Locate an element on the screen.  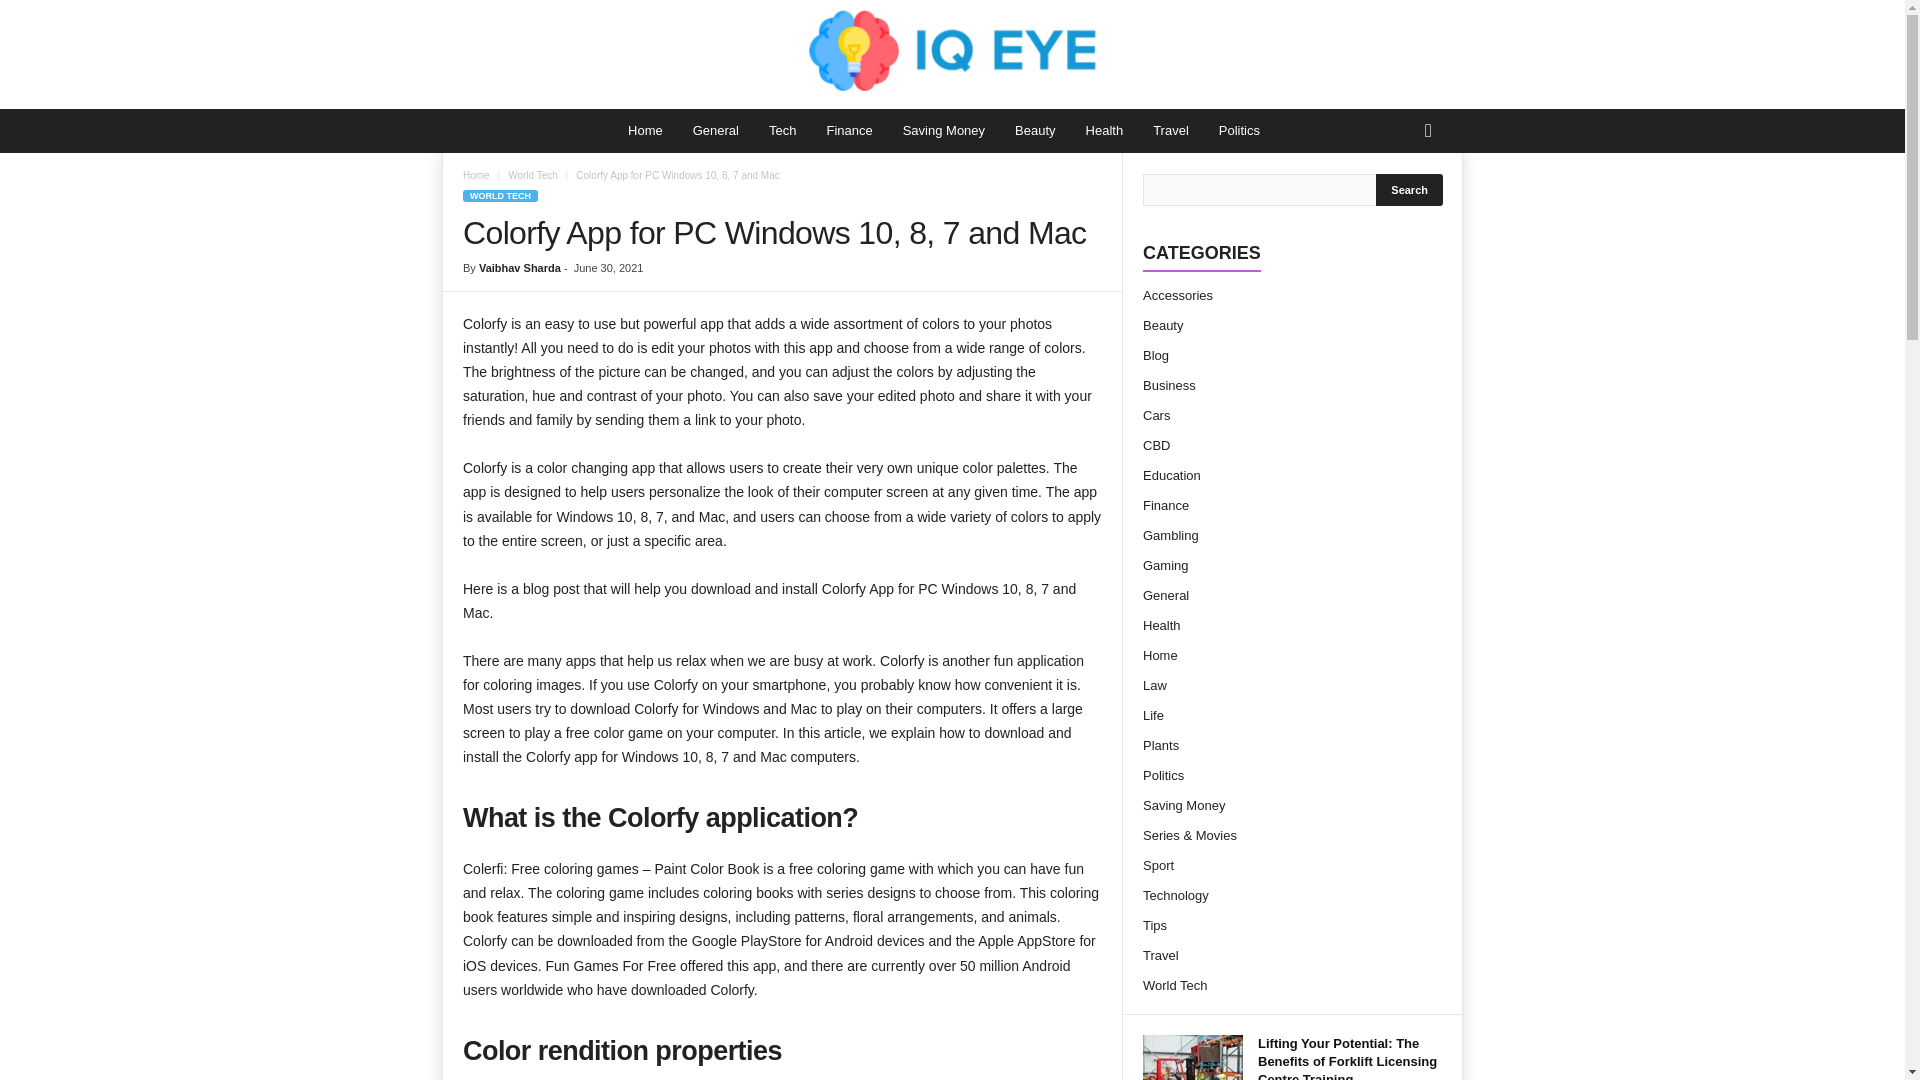
View all posts in World Tech is located at coordinates (533, 175).